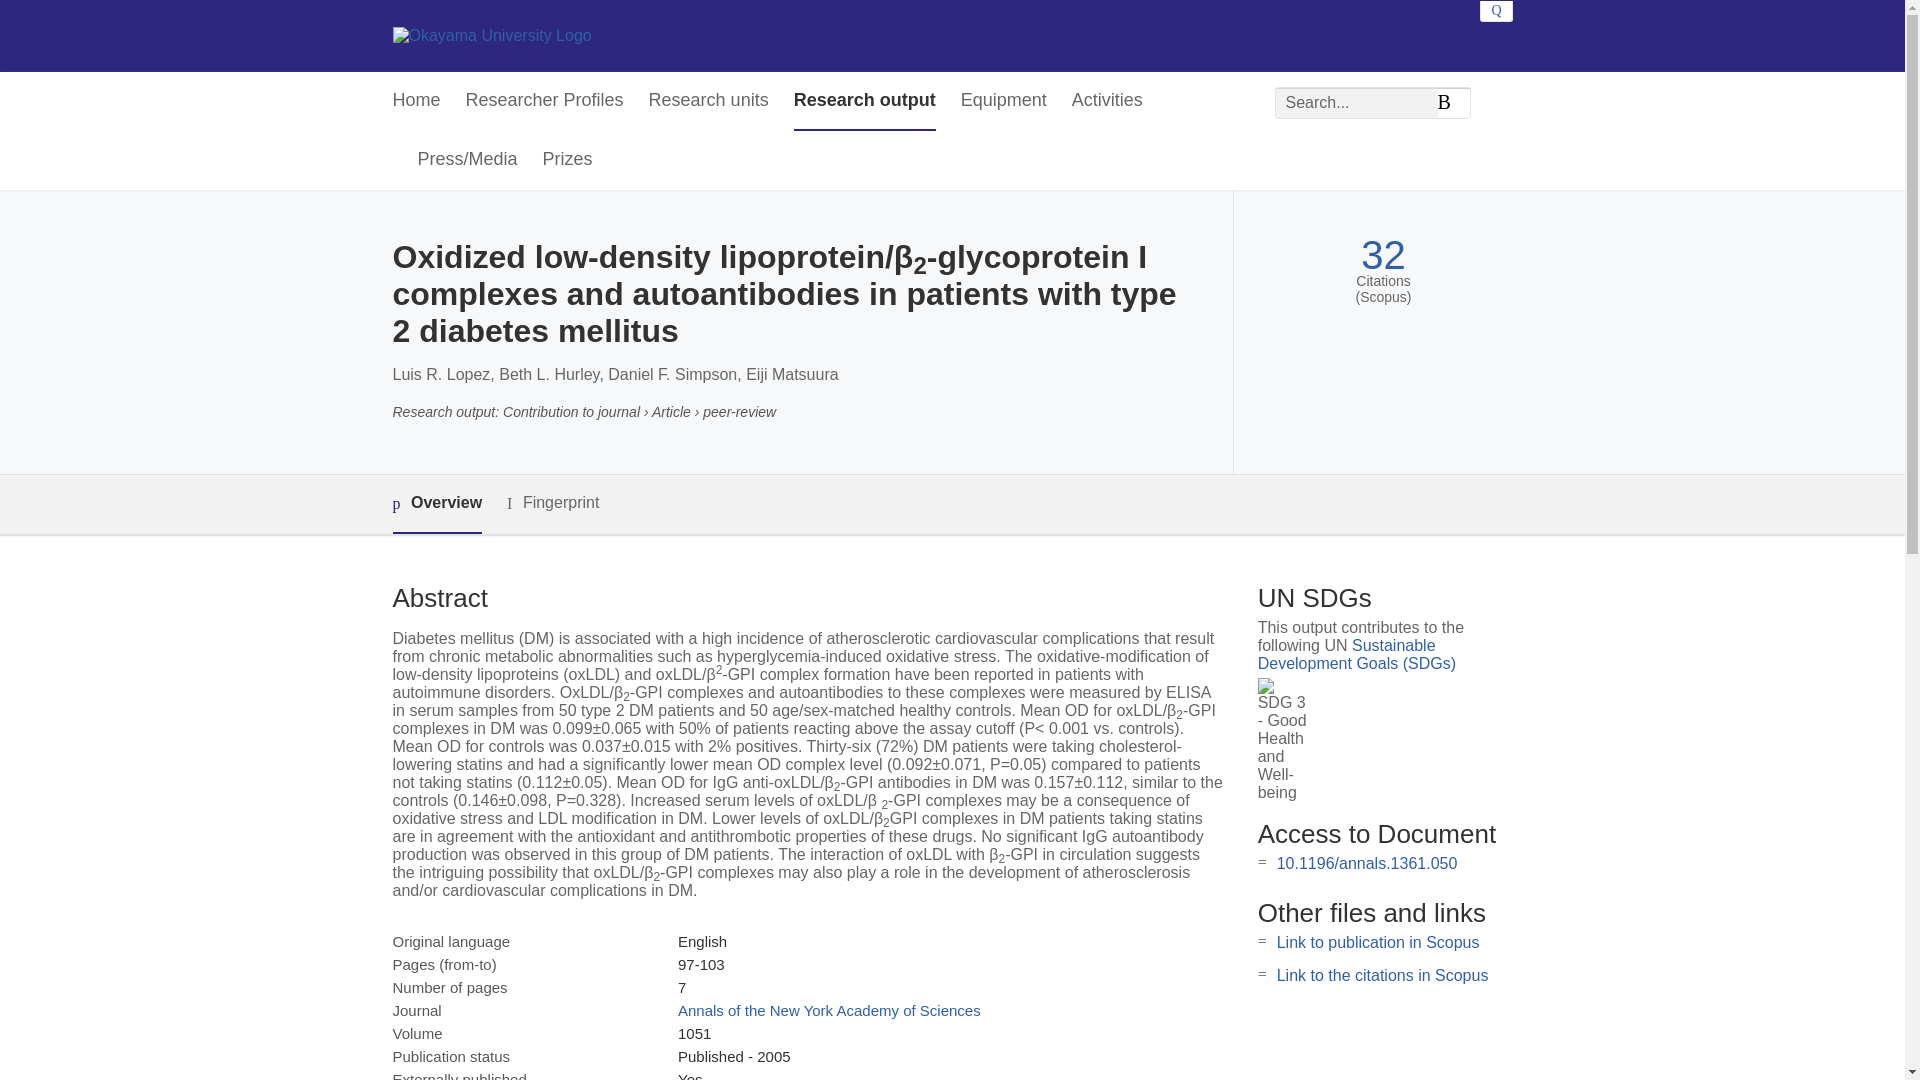  What do you see at coordinates (1106, 101) in the screenshot?
I see `Activities` at bounding box center [1106, 101].